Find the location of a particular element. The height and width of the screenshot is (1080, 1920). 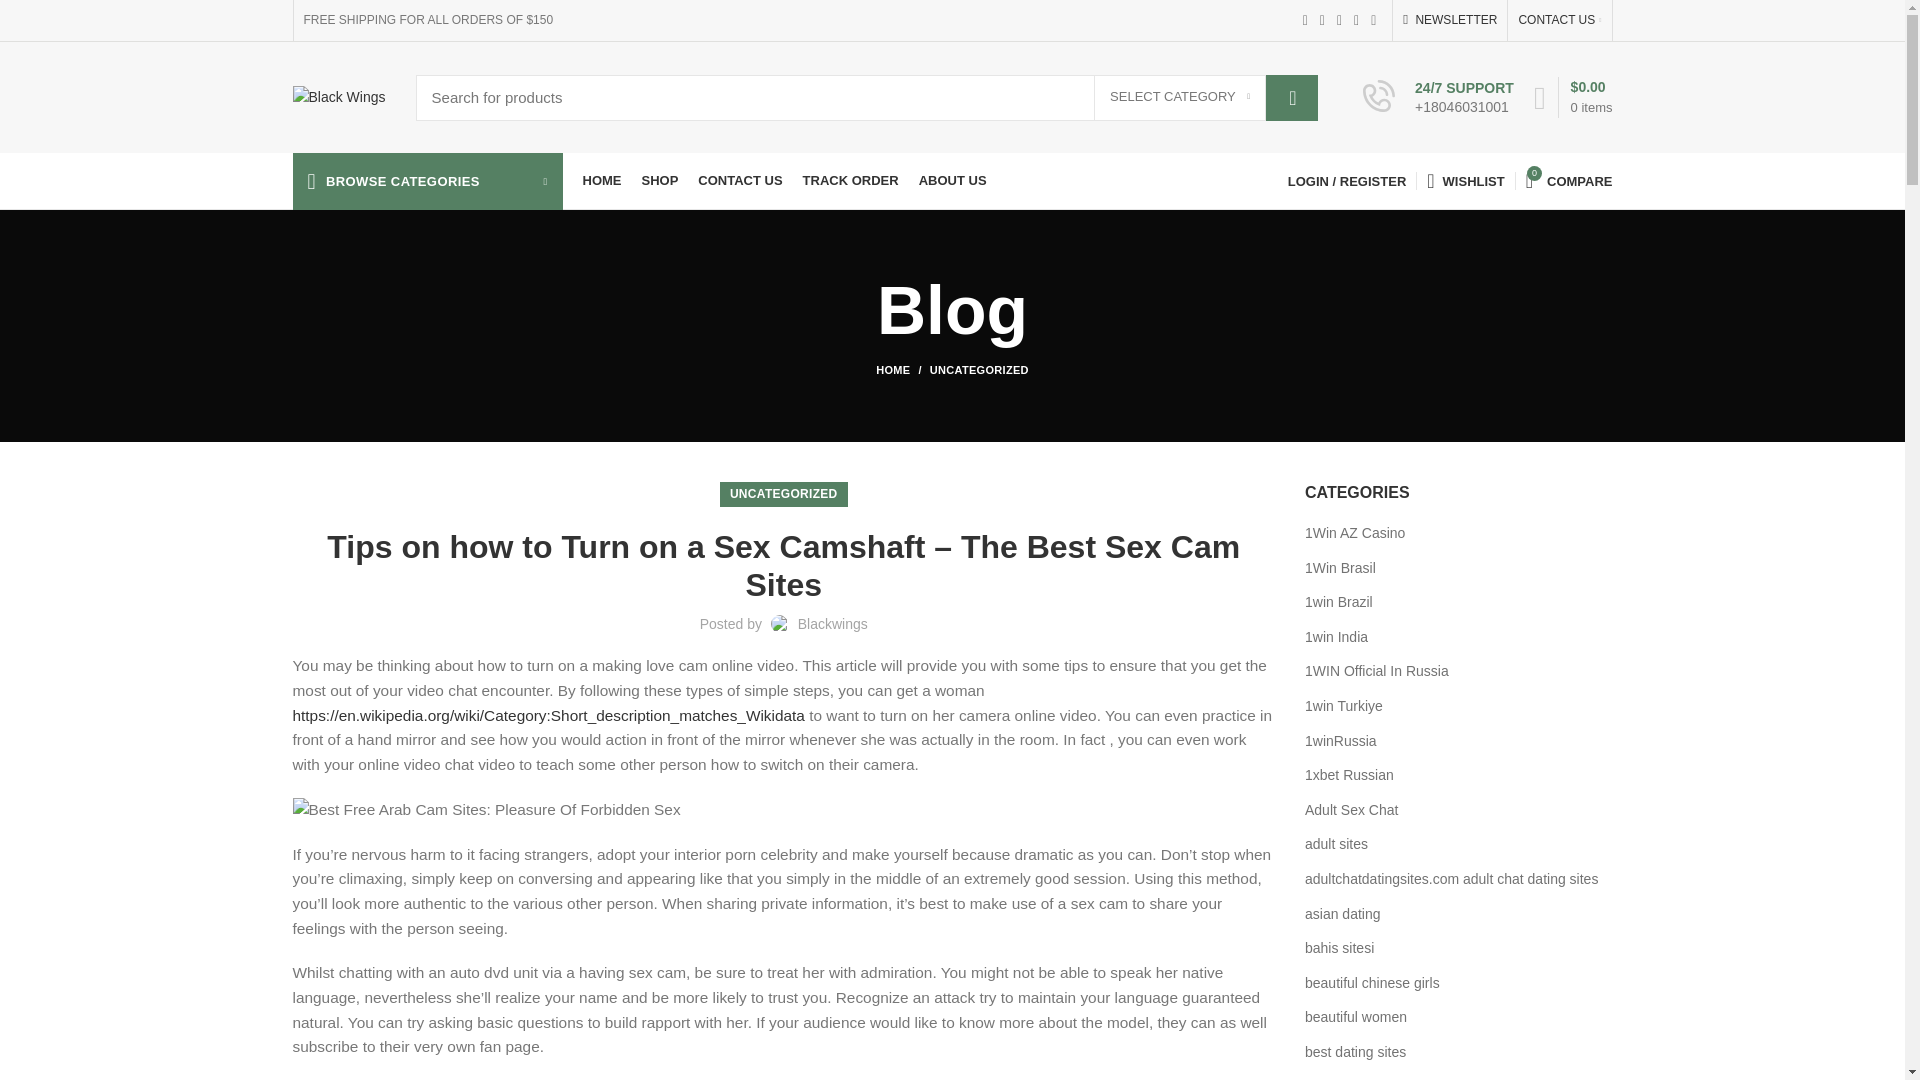

SEARCH is located at coordinates (1291, 96).